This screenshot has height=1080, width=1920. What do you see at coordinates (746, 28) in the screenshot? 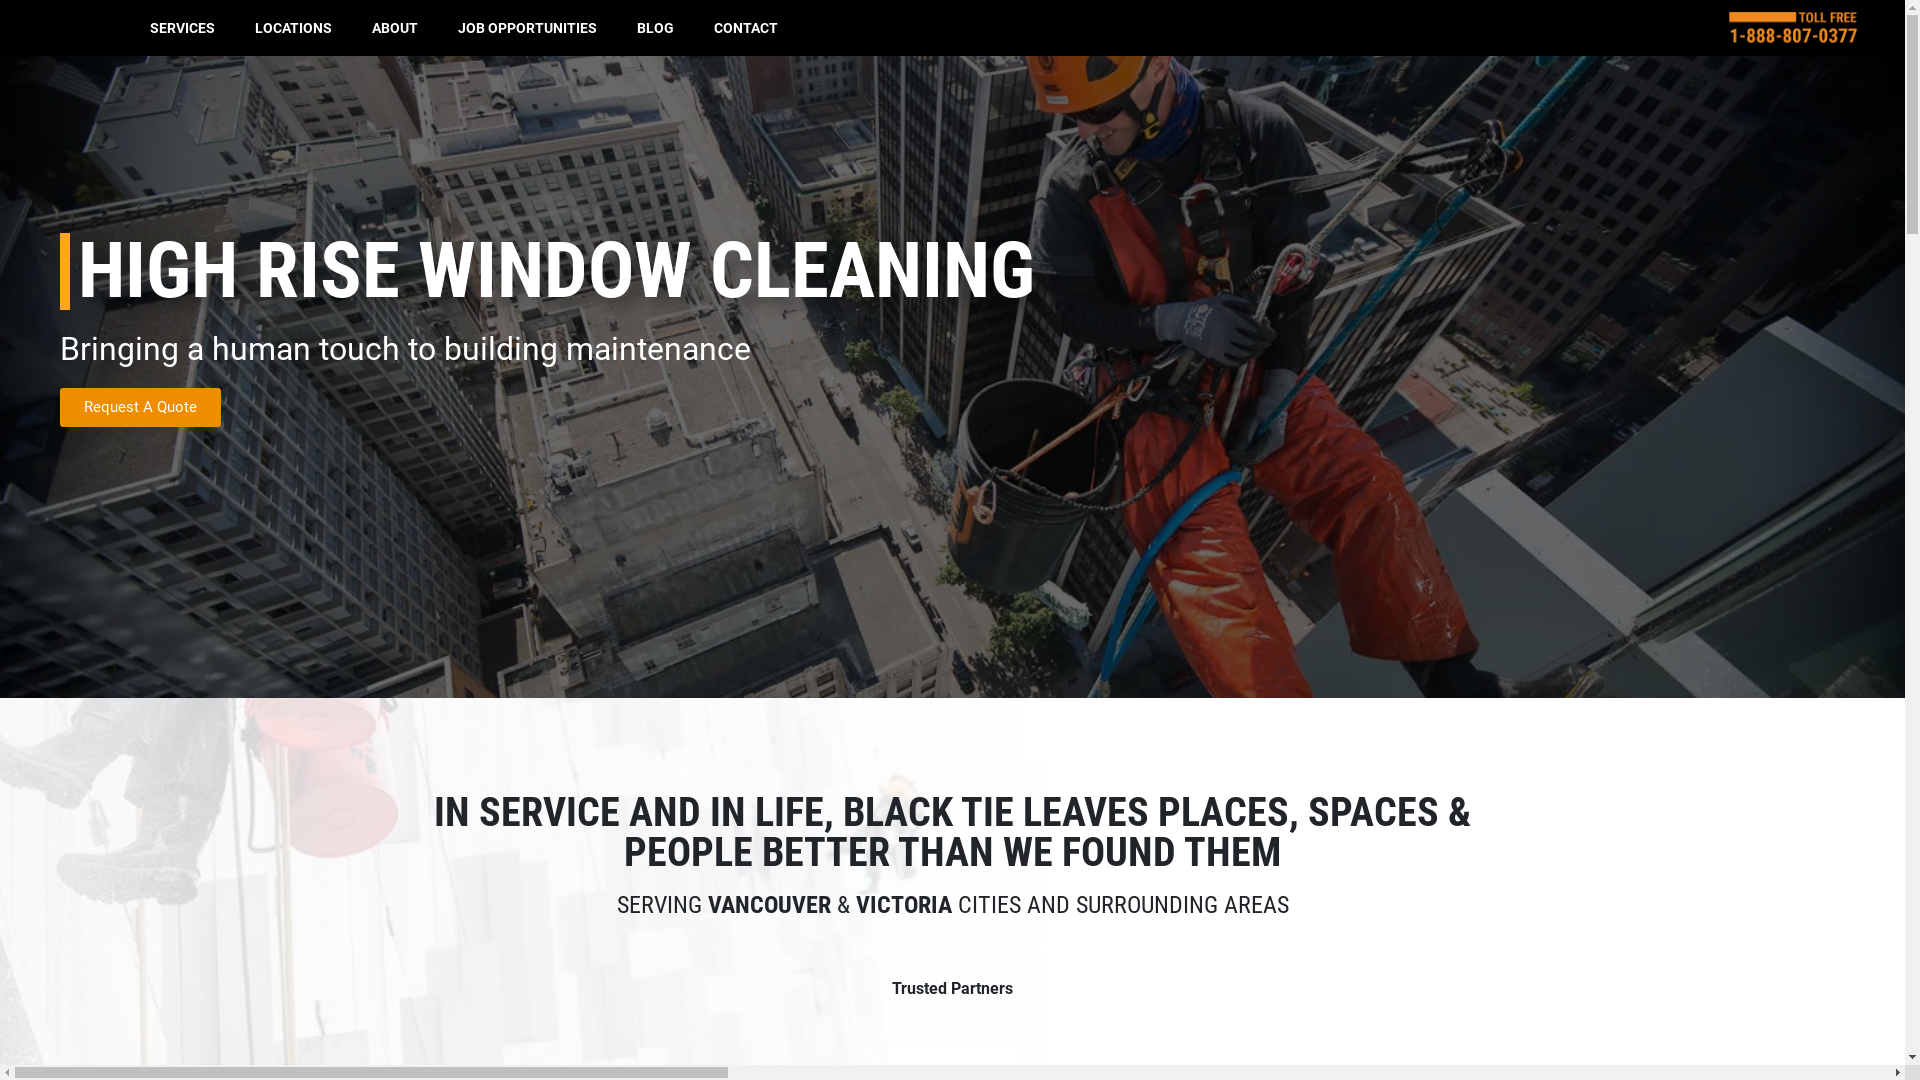
I see `CONTACT` at bounding box center [746, 28].